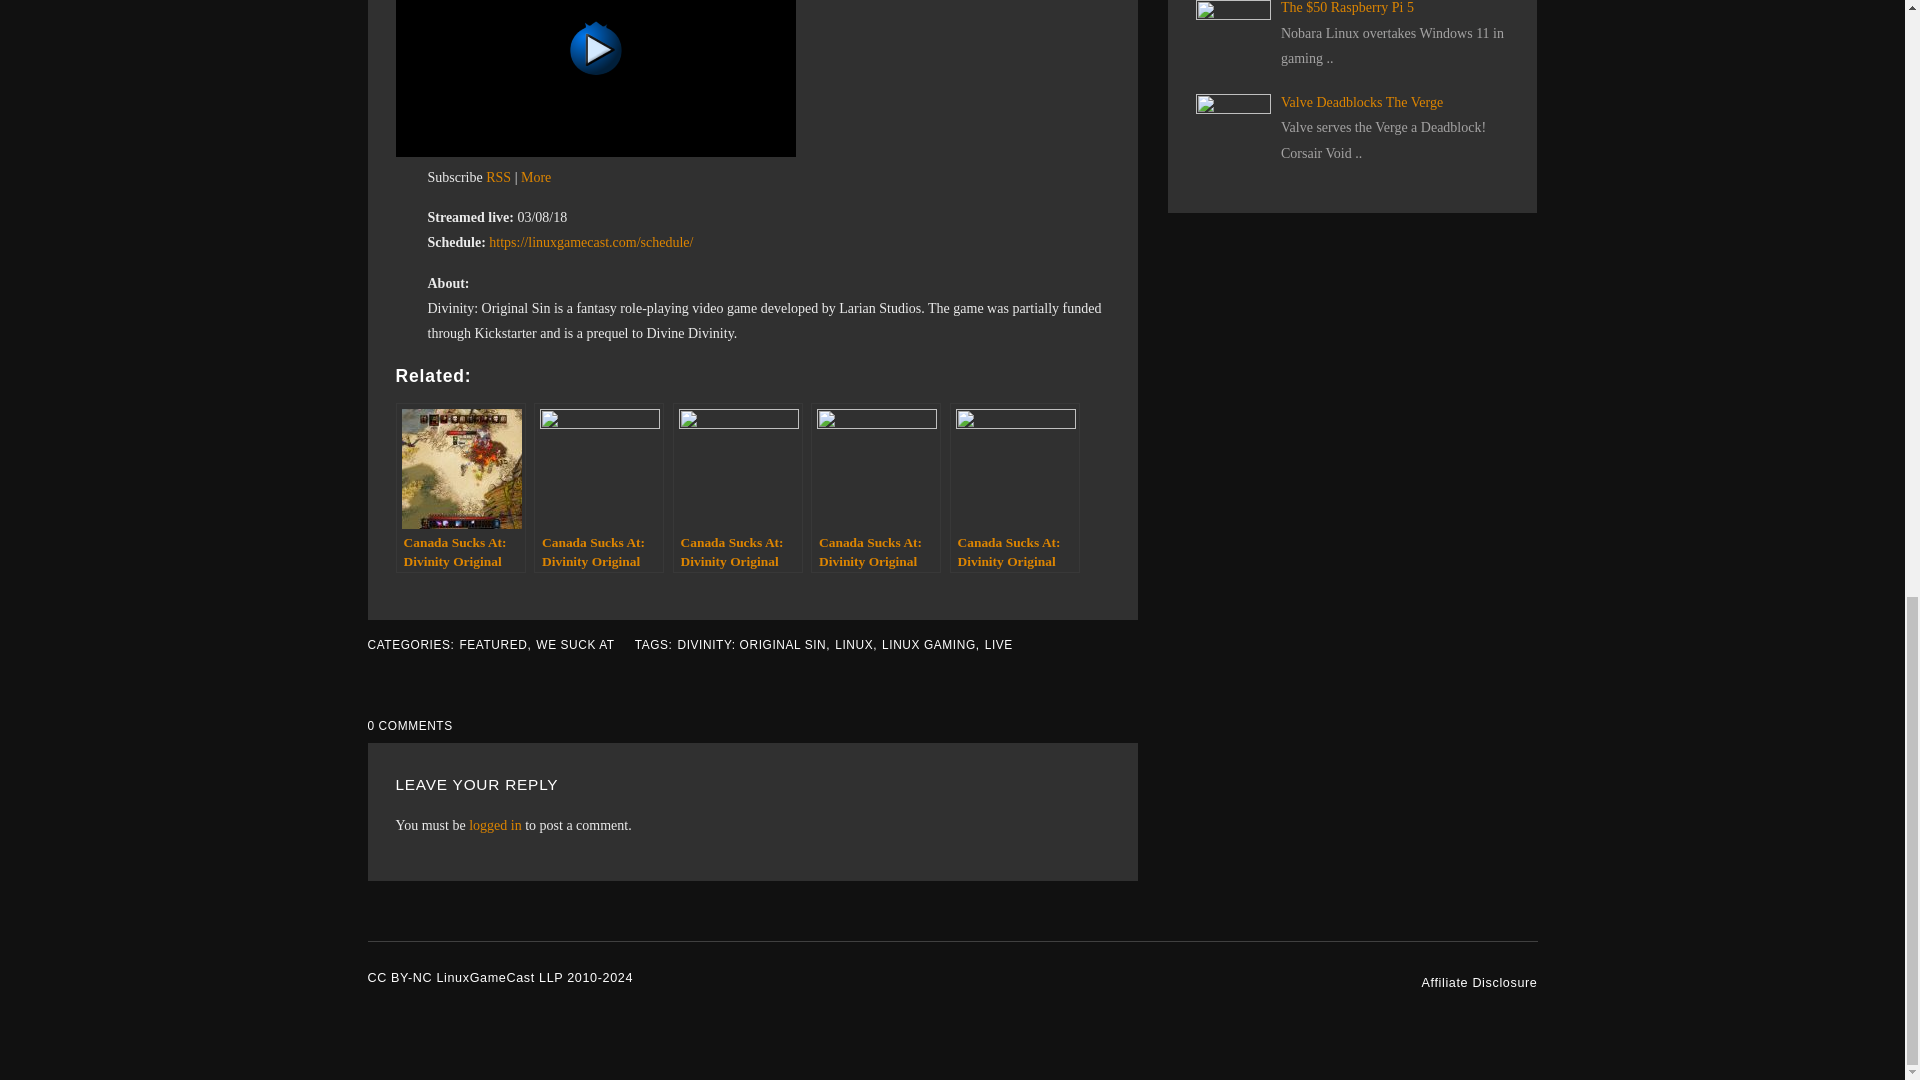 This screenshot has height=1080, width=1920. I want to click on Play, so click(596, 152).